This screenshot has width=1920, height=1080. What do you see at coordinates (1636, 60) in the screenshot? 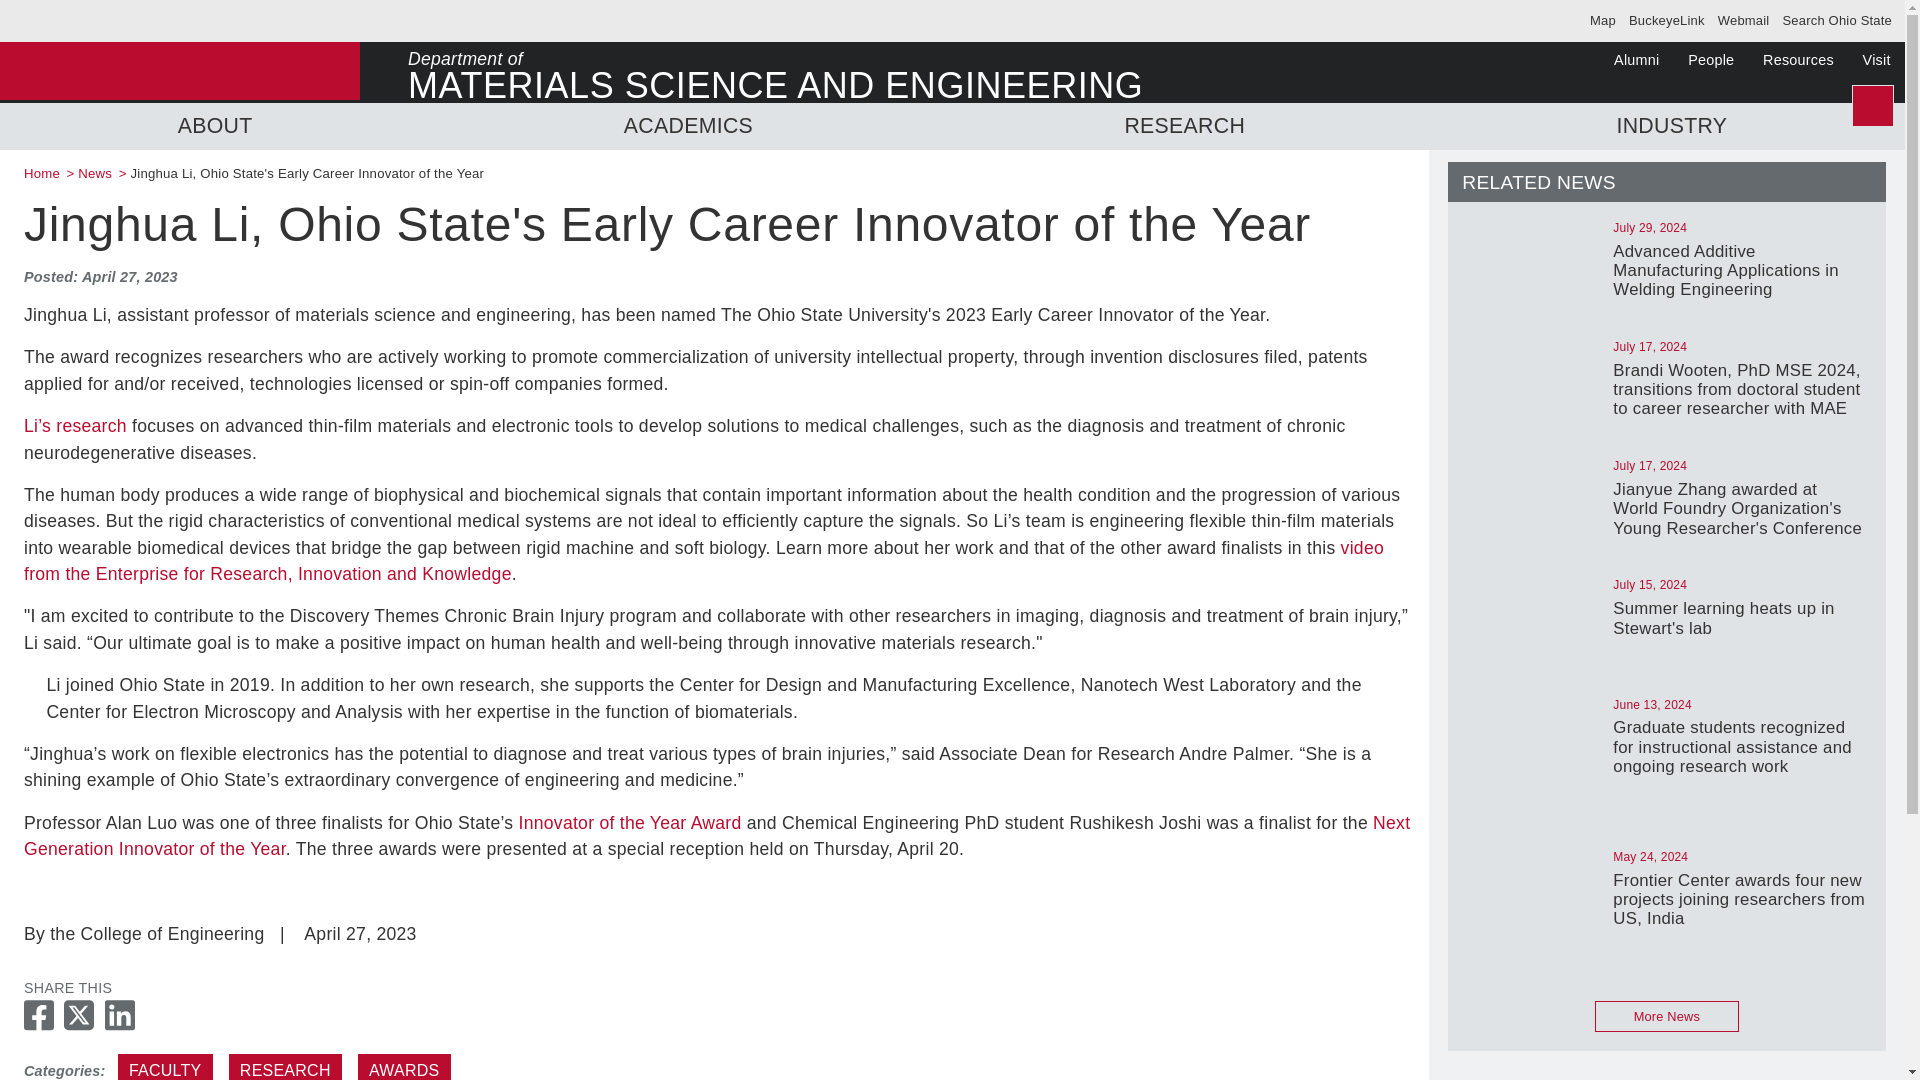
I see `Alumni` at bounding box center [1636, 60].